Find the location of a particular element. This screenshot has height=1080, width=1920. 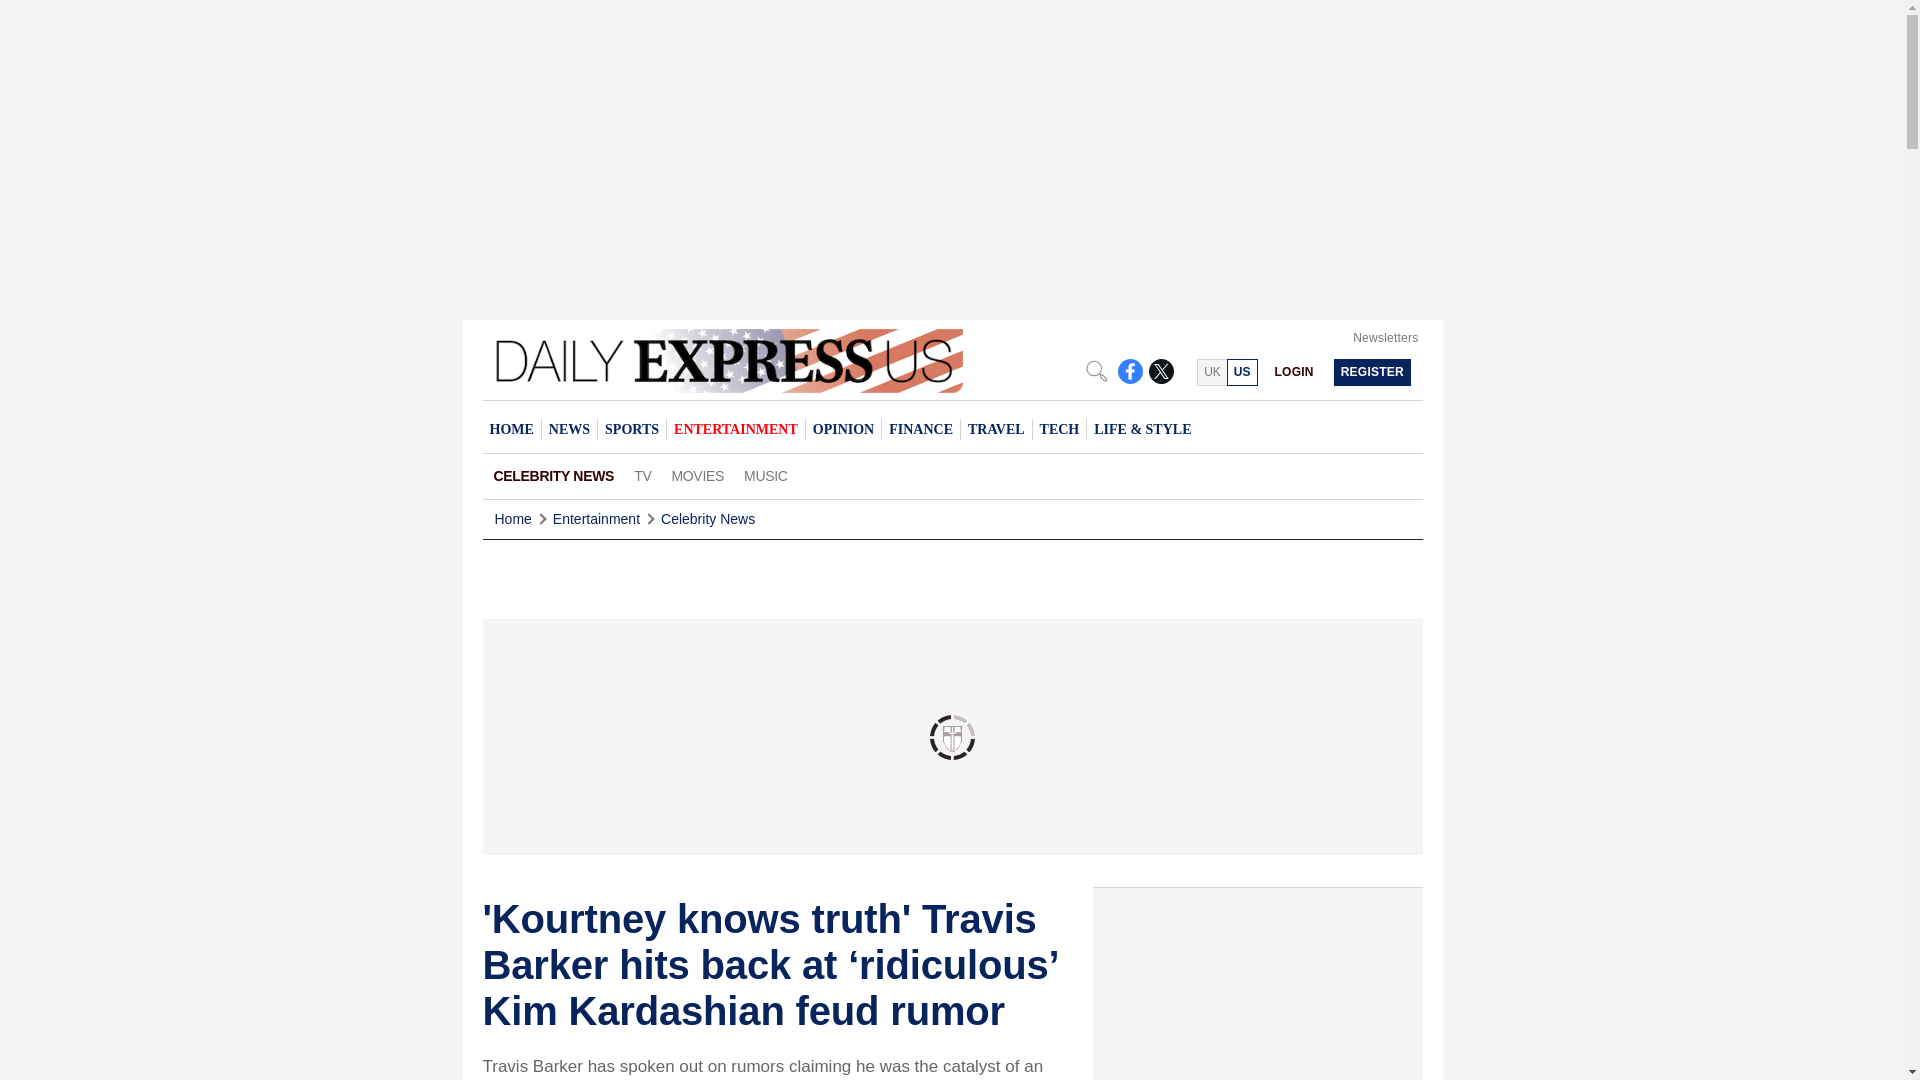

Find us on Facebook is located at coordinates (1130, 371).